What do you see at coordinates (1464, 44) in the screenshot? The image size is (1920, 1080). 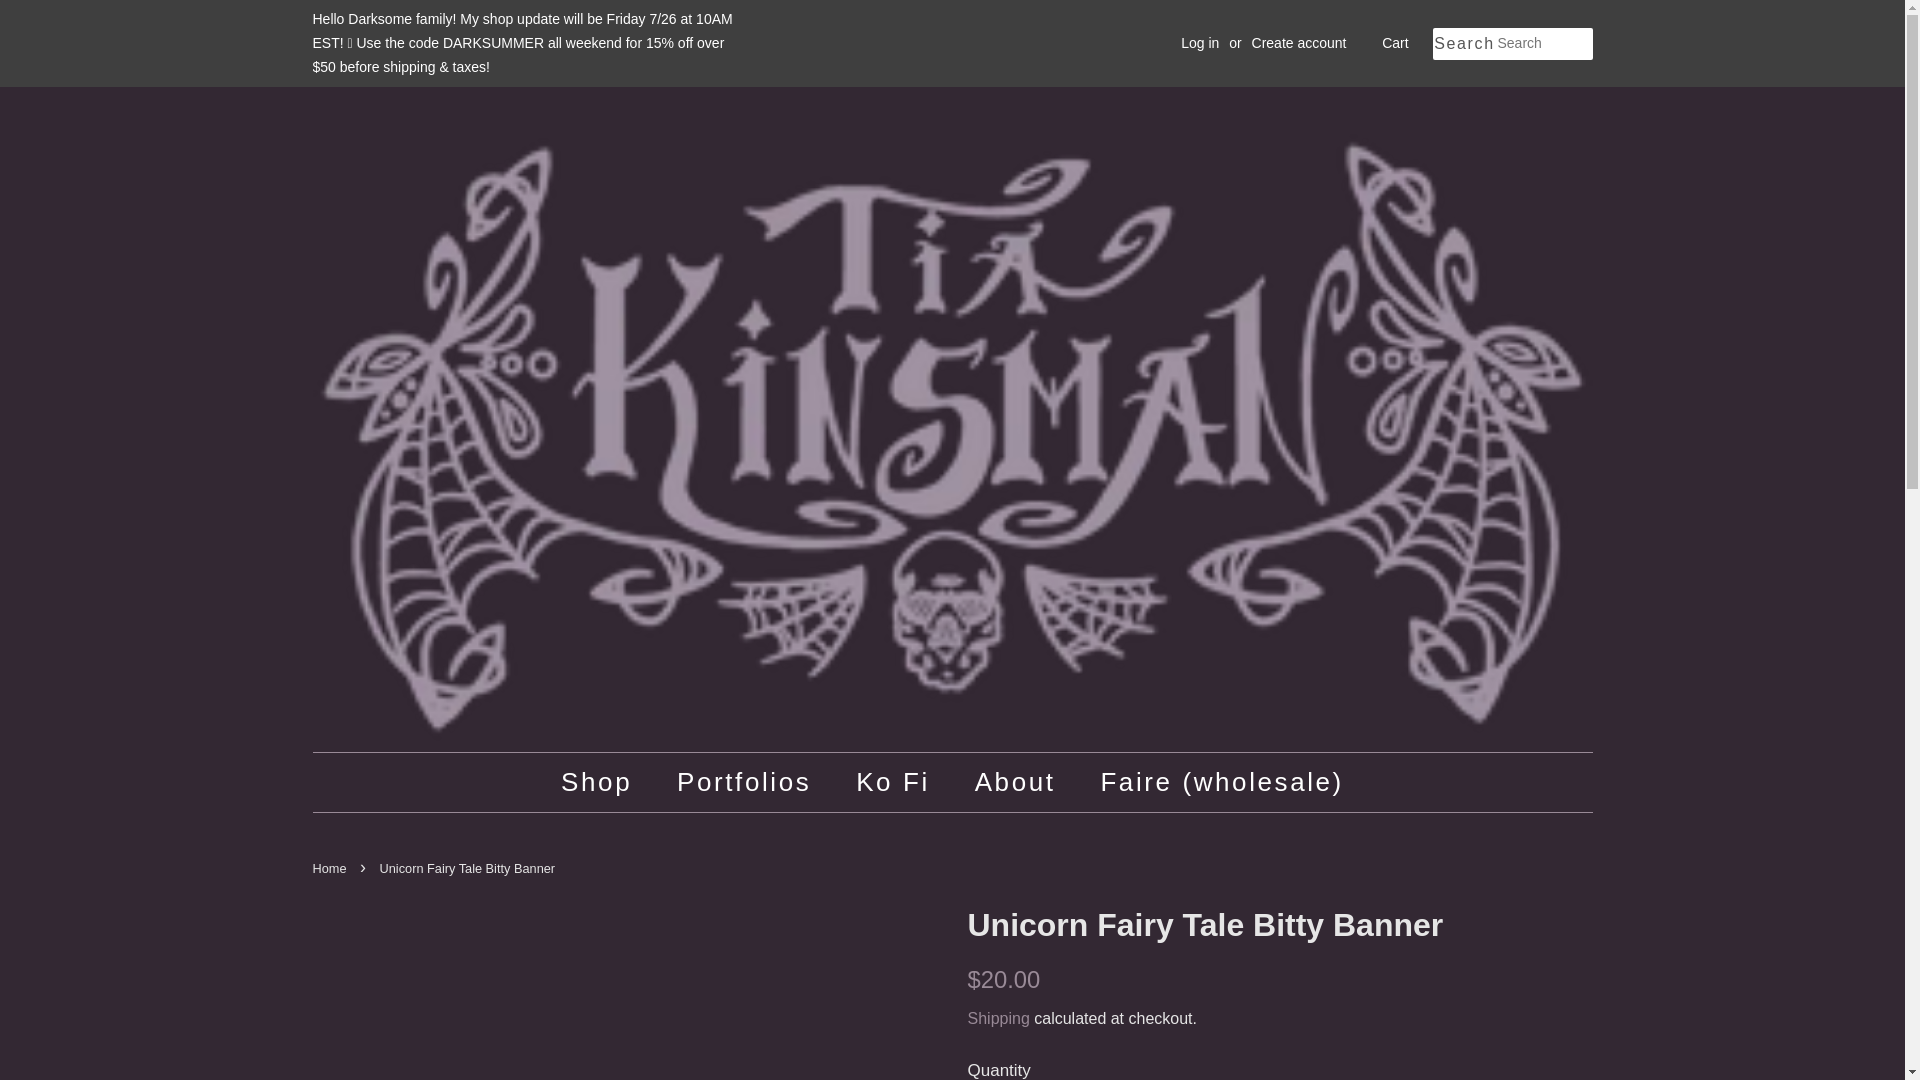 I see `Search` at bounding box center [1464, 44].